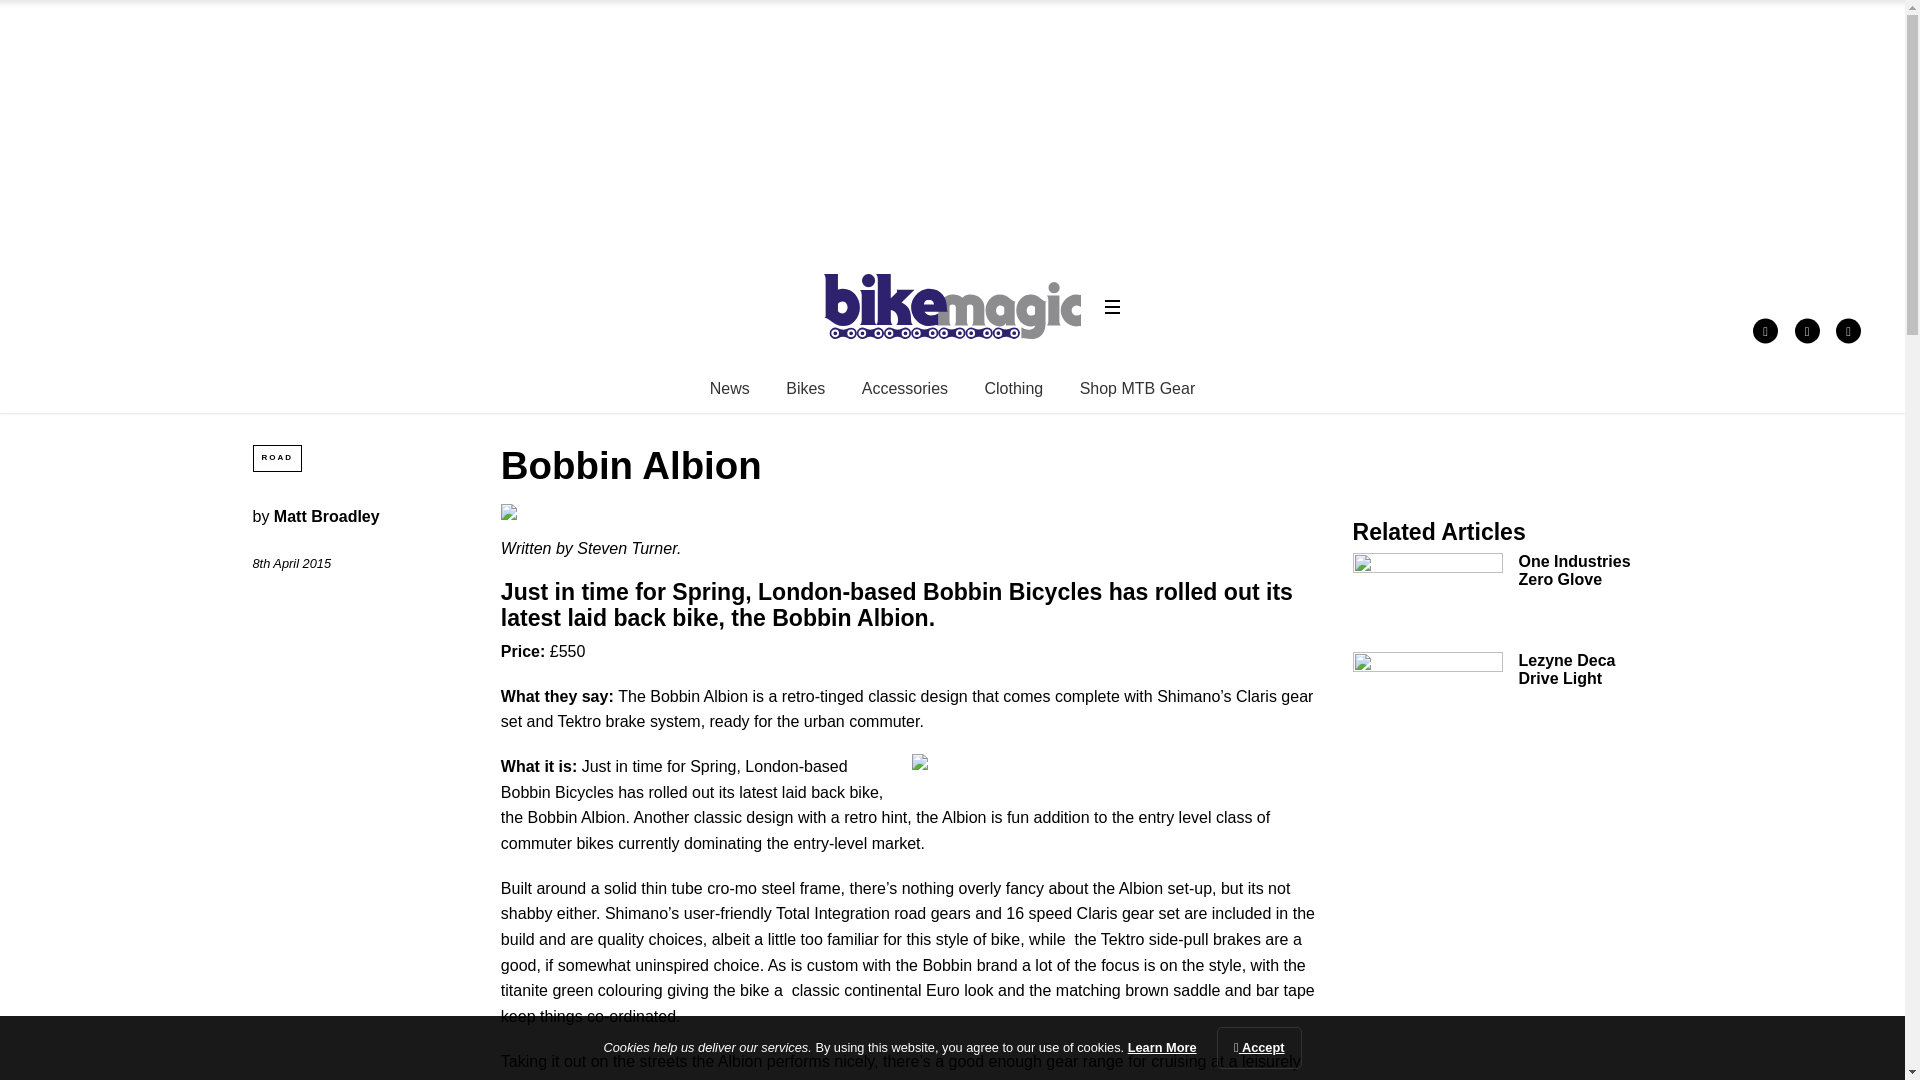 This screenshot has height=1080, width=1920. I want to click on Subscribe to our Newsletter, so click(527, 2).